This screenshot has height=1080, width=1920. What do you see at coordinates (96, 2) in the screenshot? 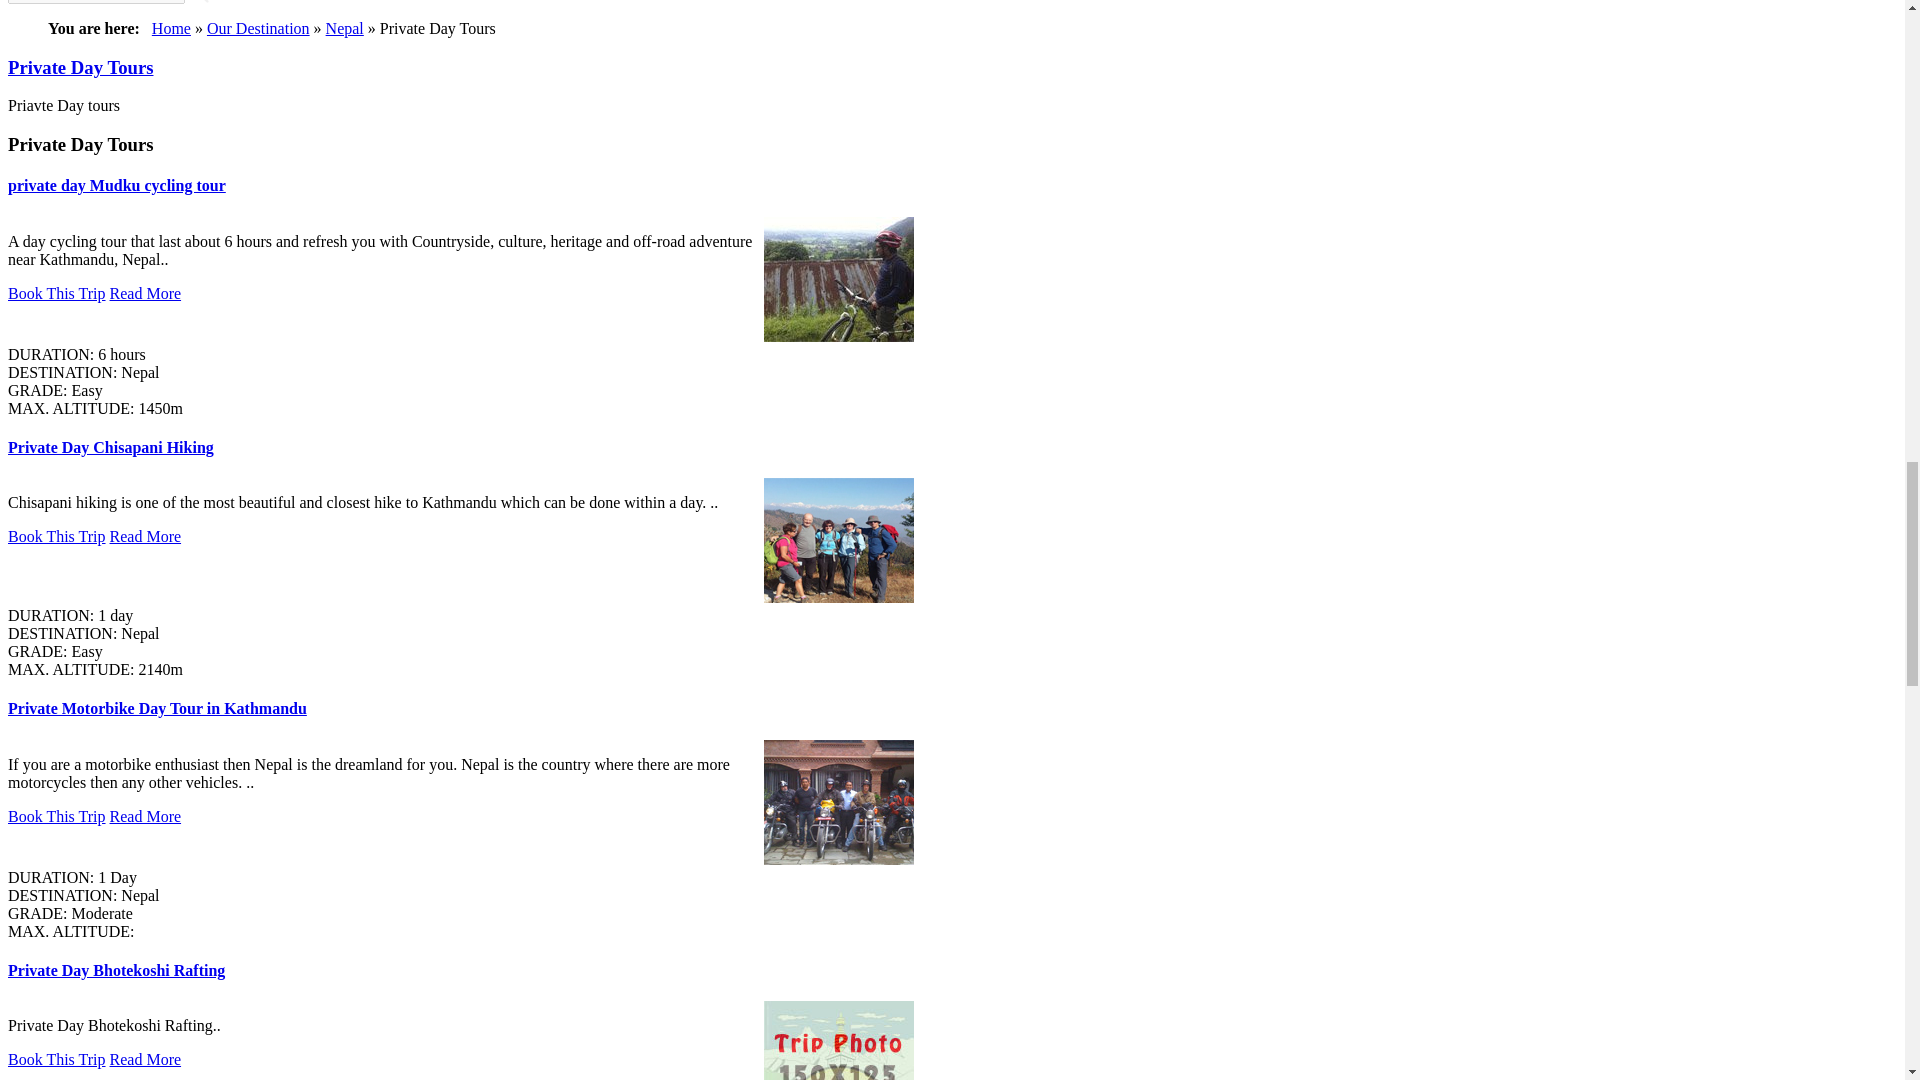
I see `Search` at bounding box center [96, 2].